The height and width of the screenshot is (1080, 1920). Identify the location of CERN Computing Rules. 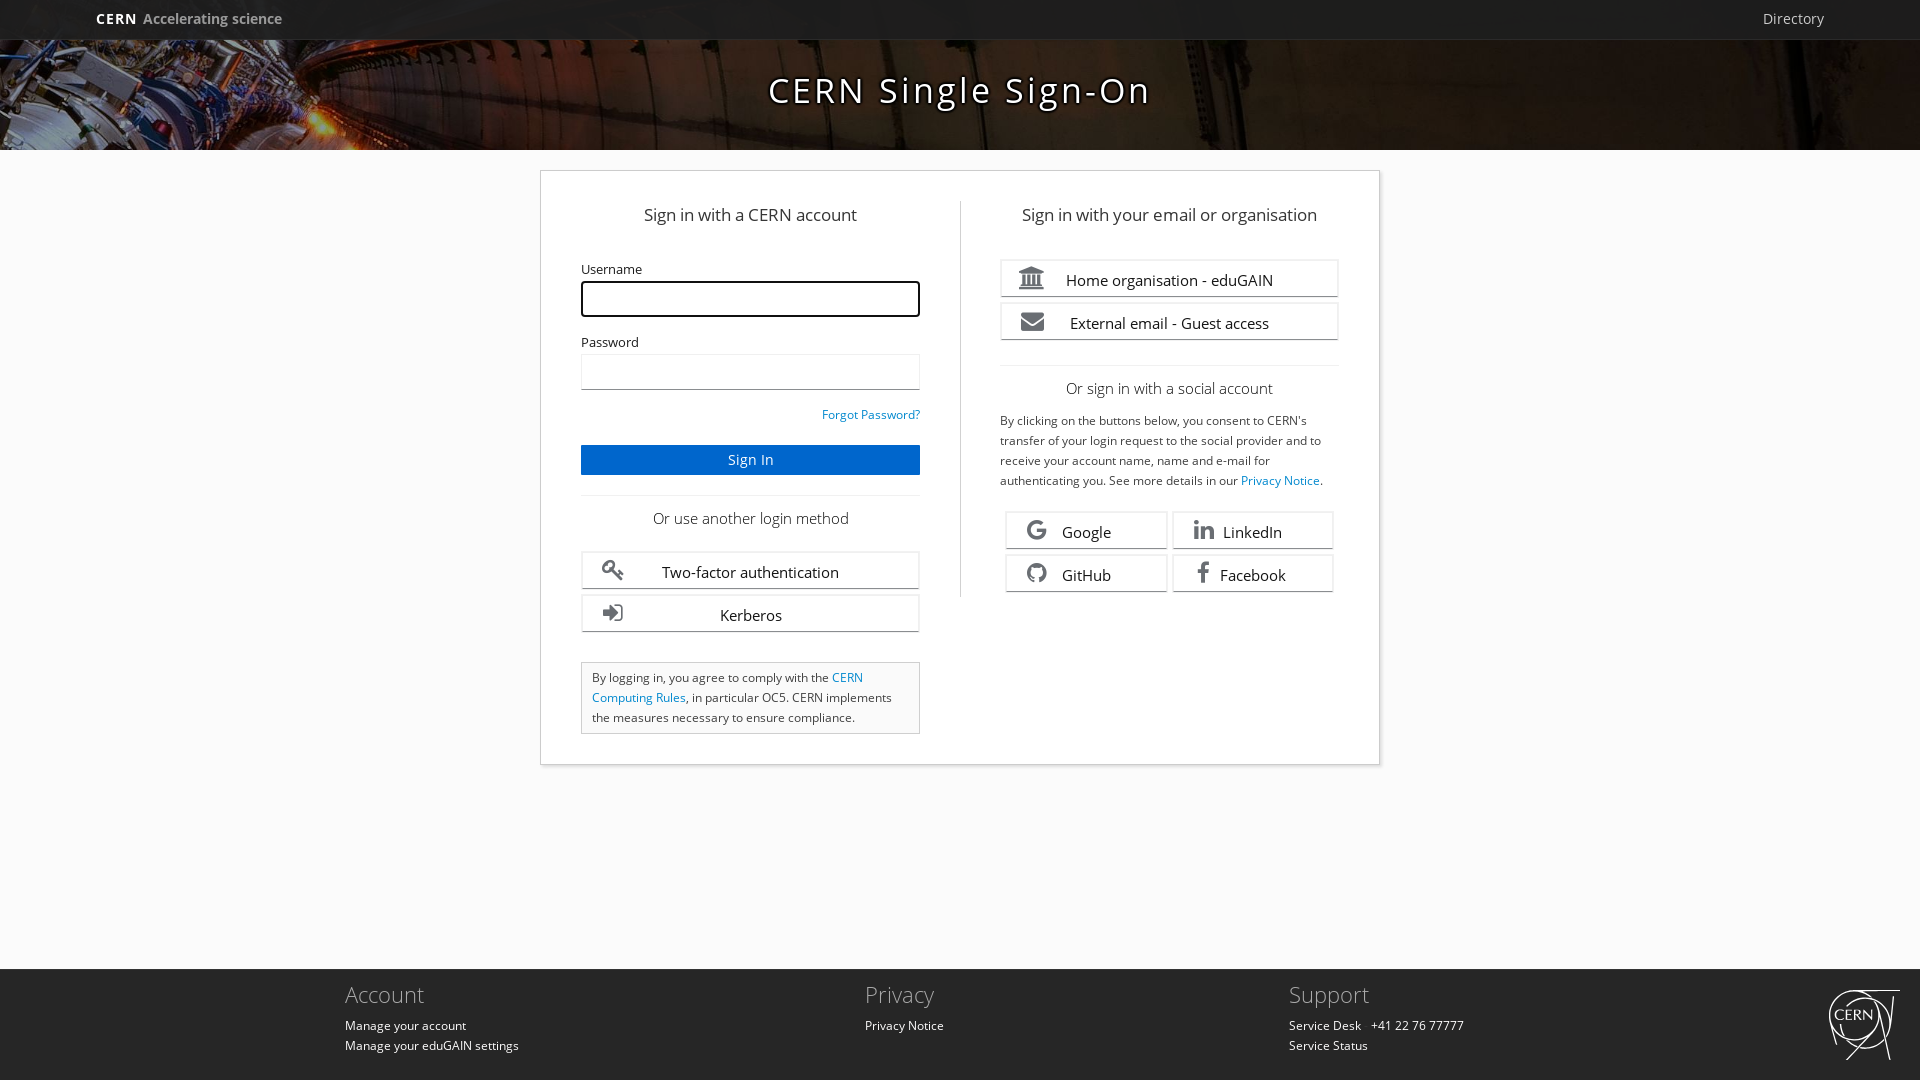
(728, 688).